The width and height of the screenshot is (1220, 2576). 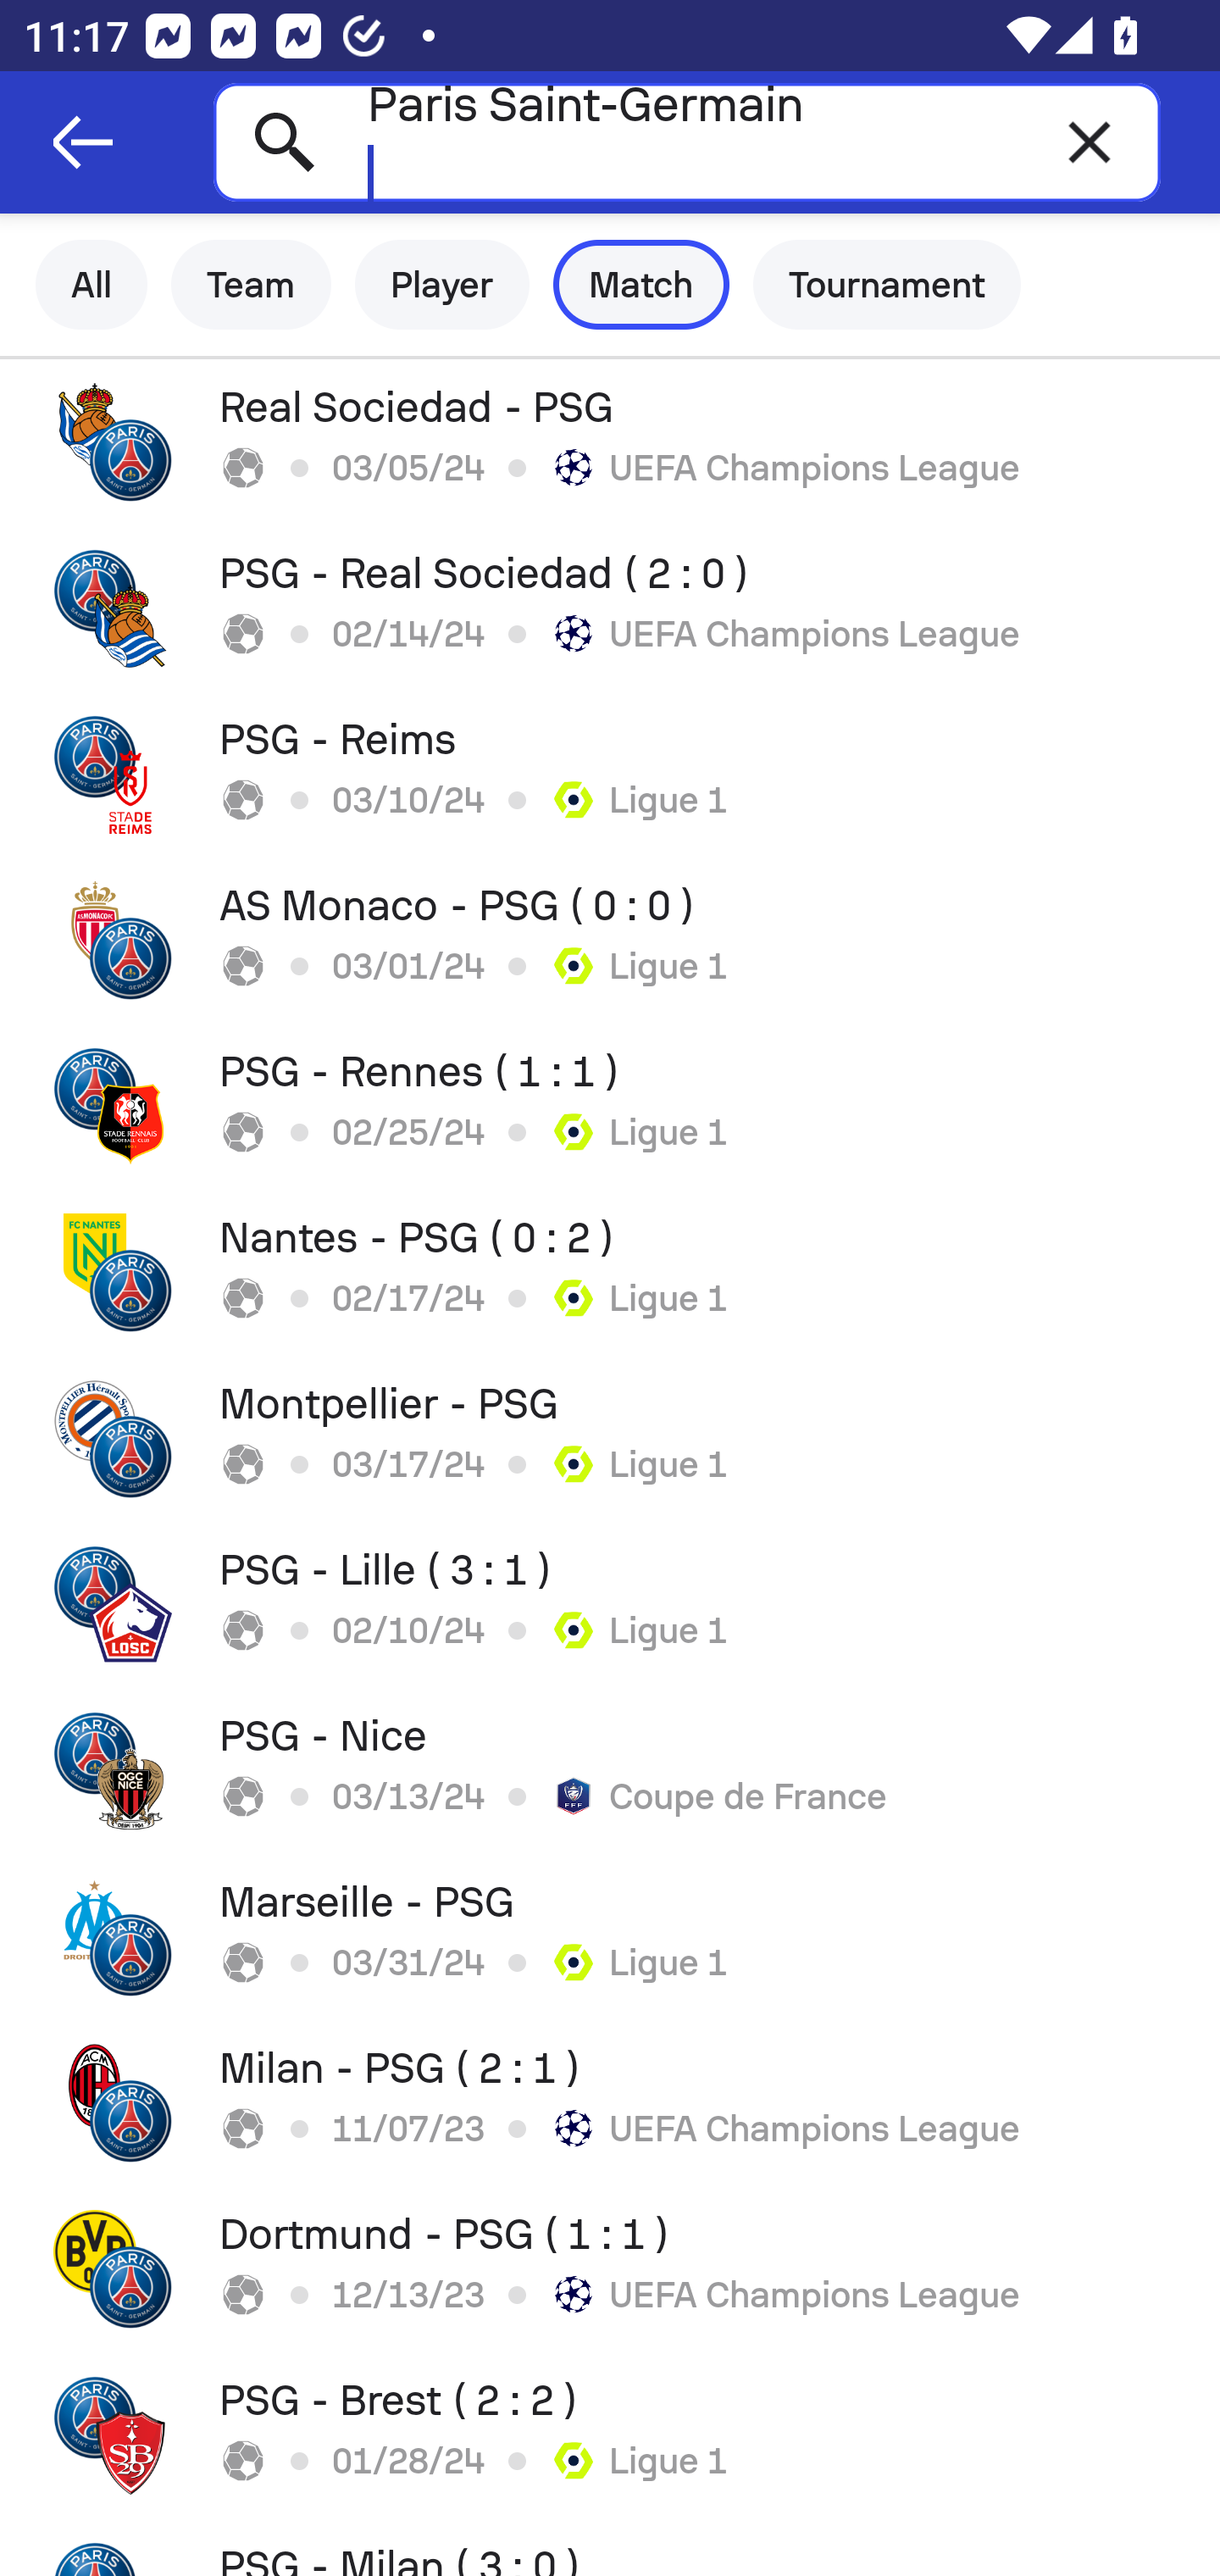 I want to click on Tournament, so click(x=887, y=285).